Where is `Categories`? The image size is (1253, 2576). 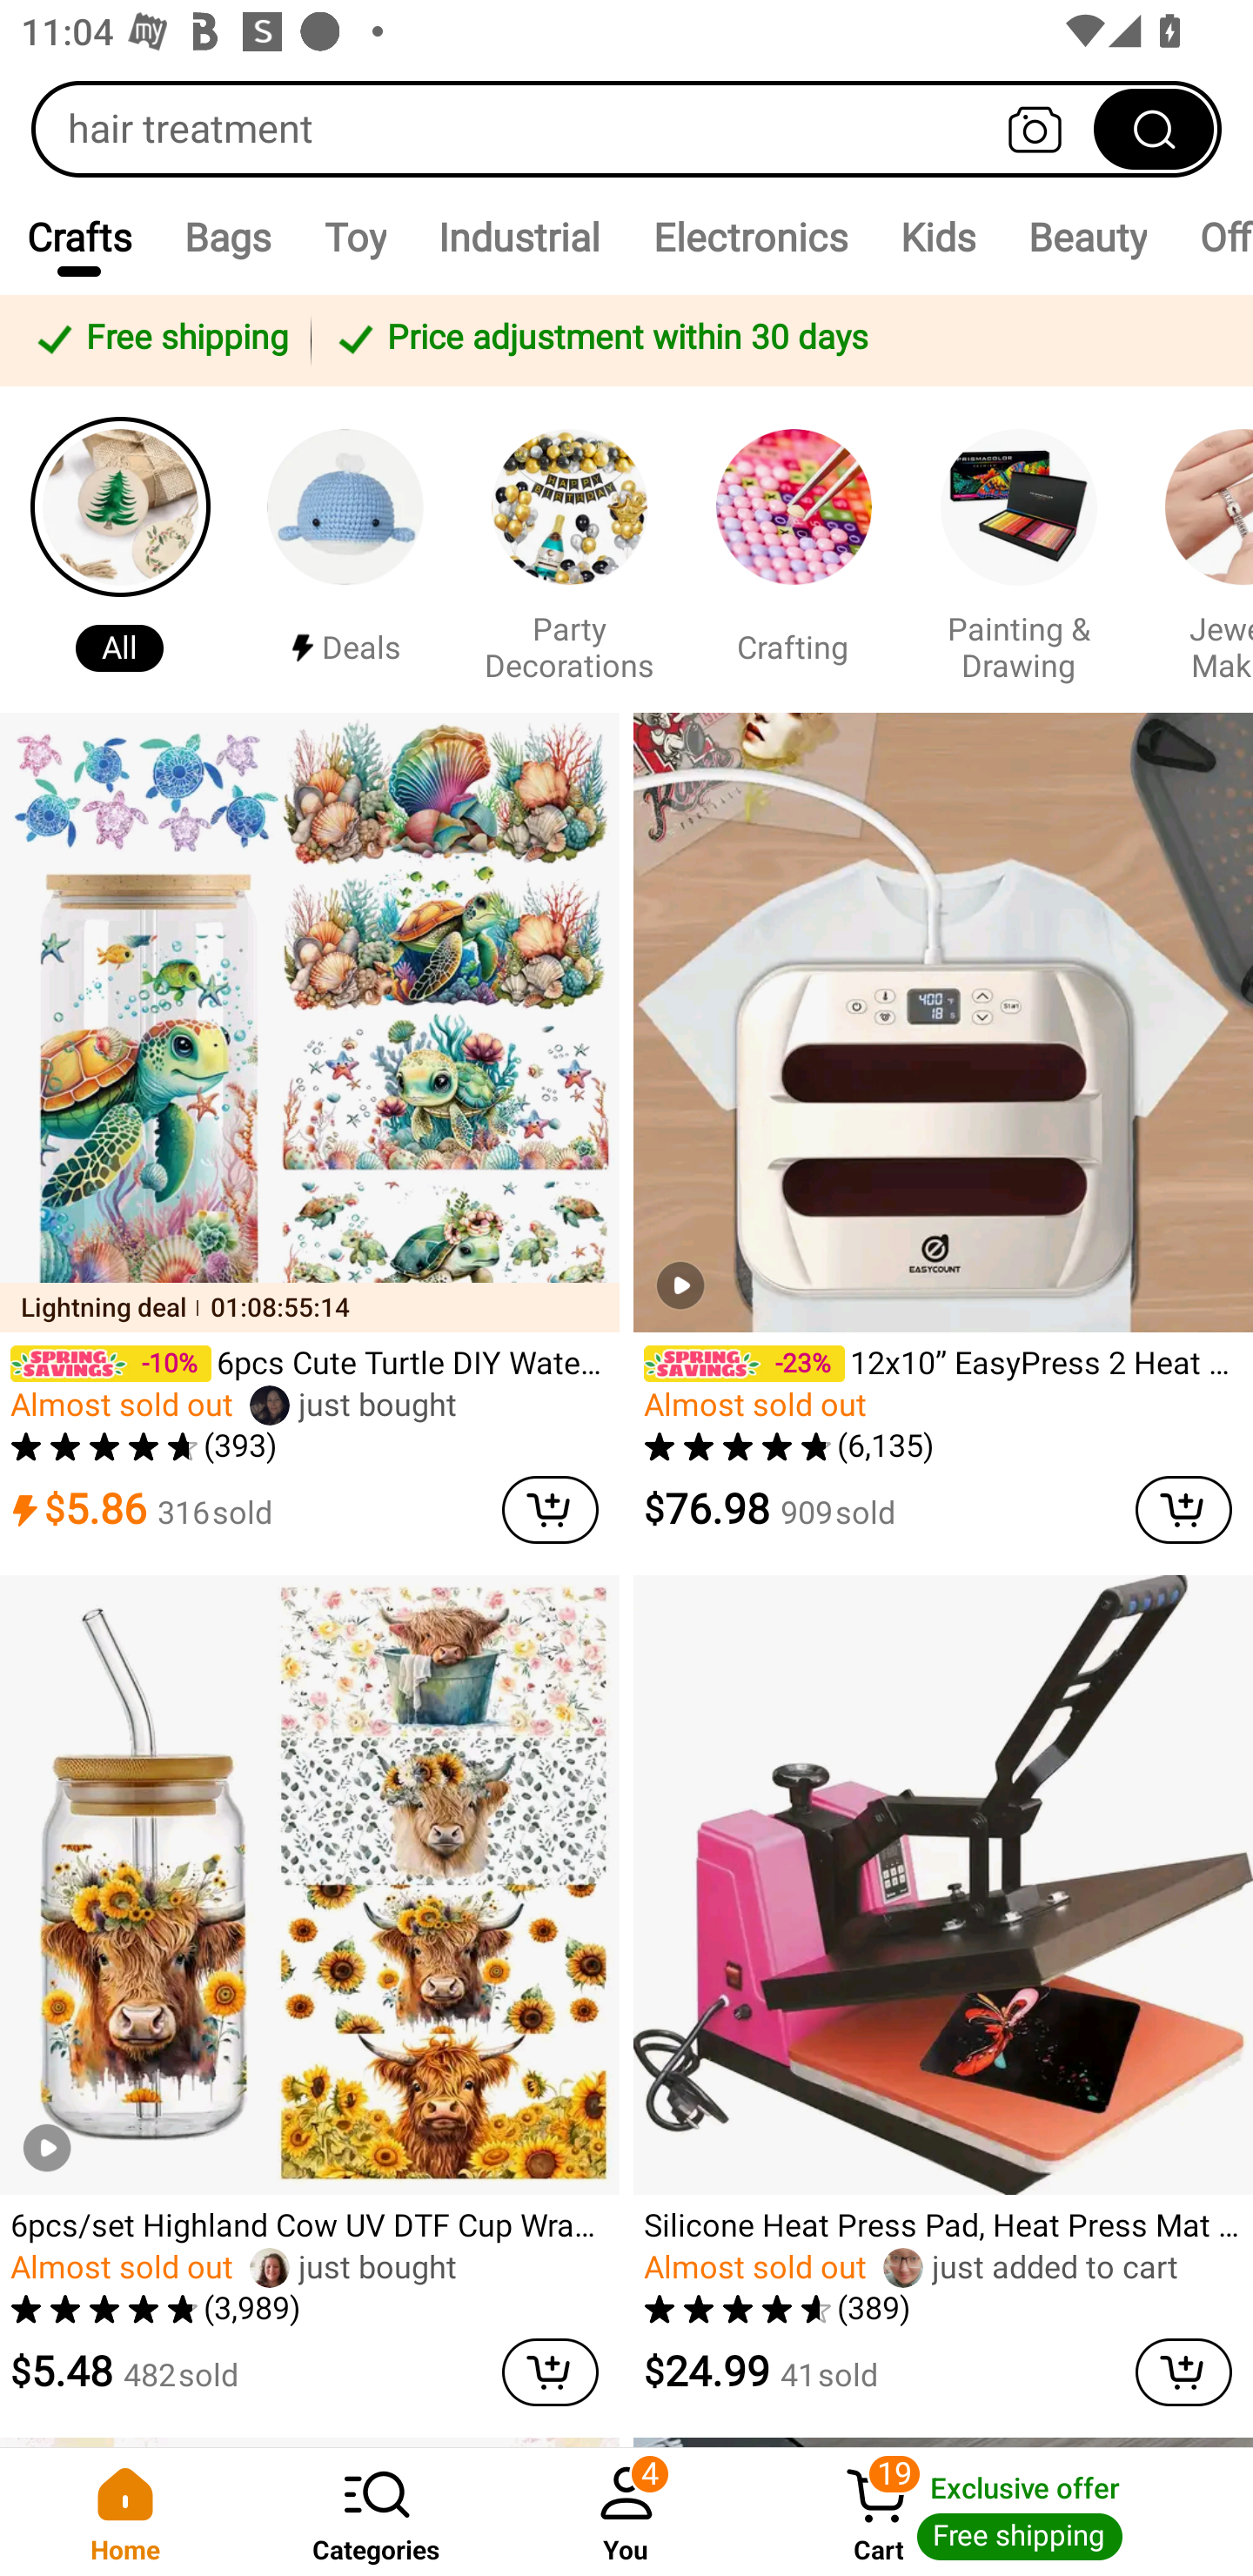 Categories is located at coordinates (376, 2512).